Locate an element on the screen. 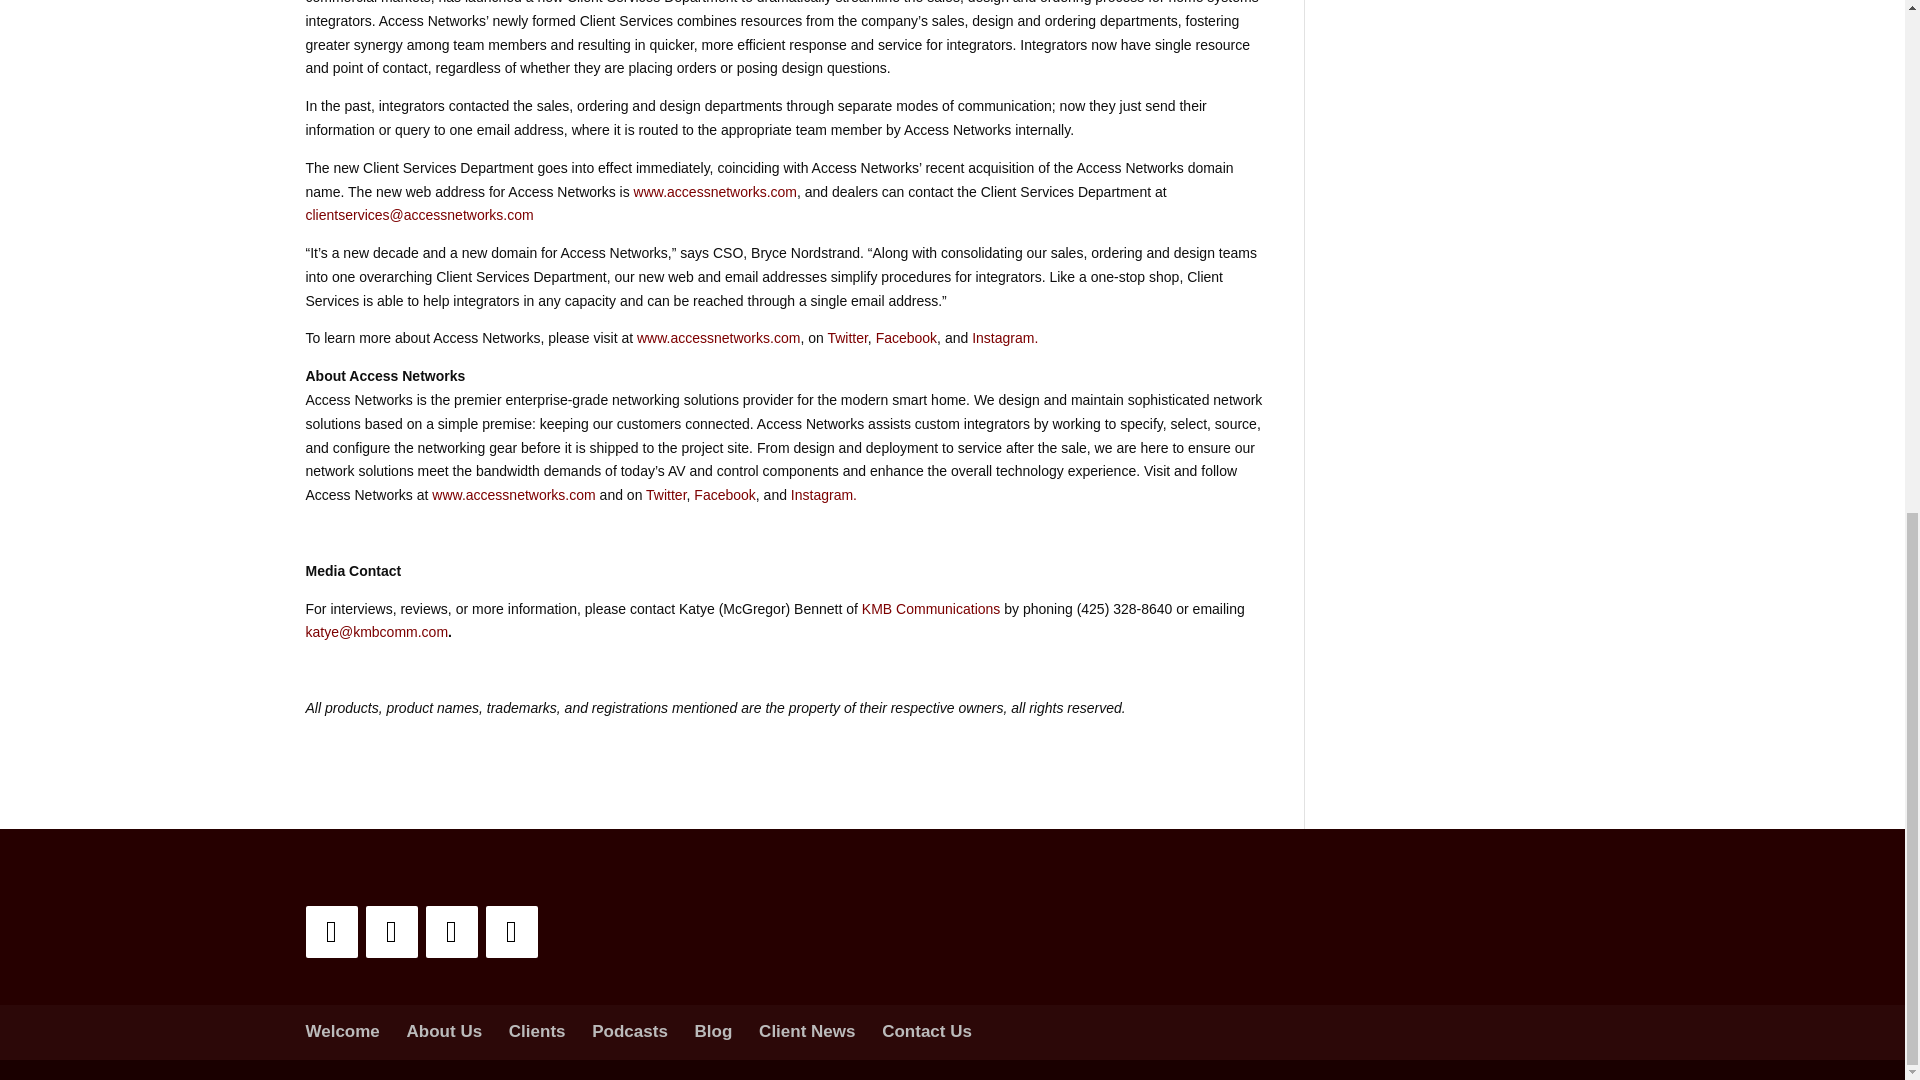 The image size is (1920, 1080). www.accessnetworks.com is located at coordinates (514, 495).